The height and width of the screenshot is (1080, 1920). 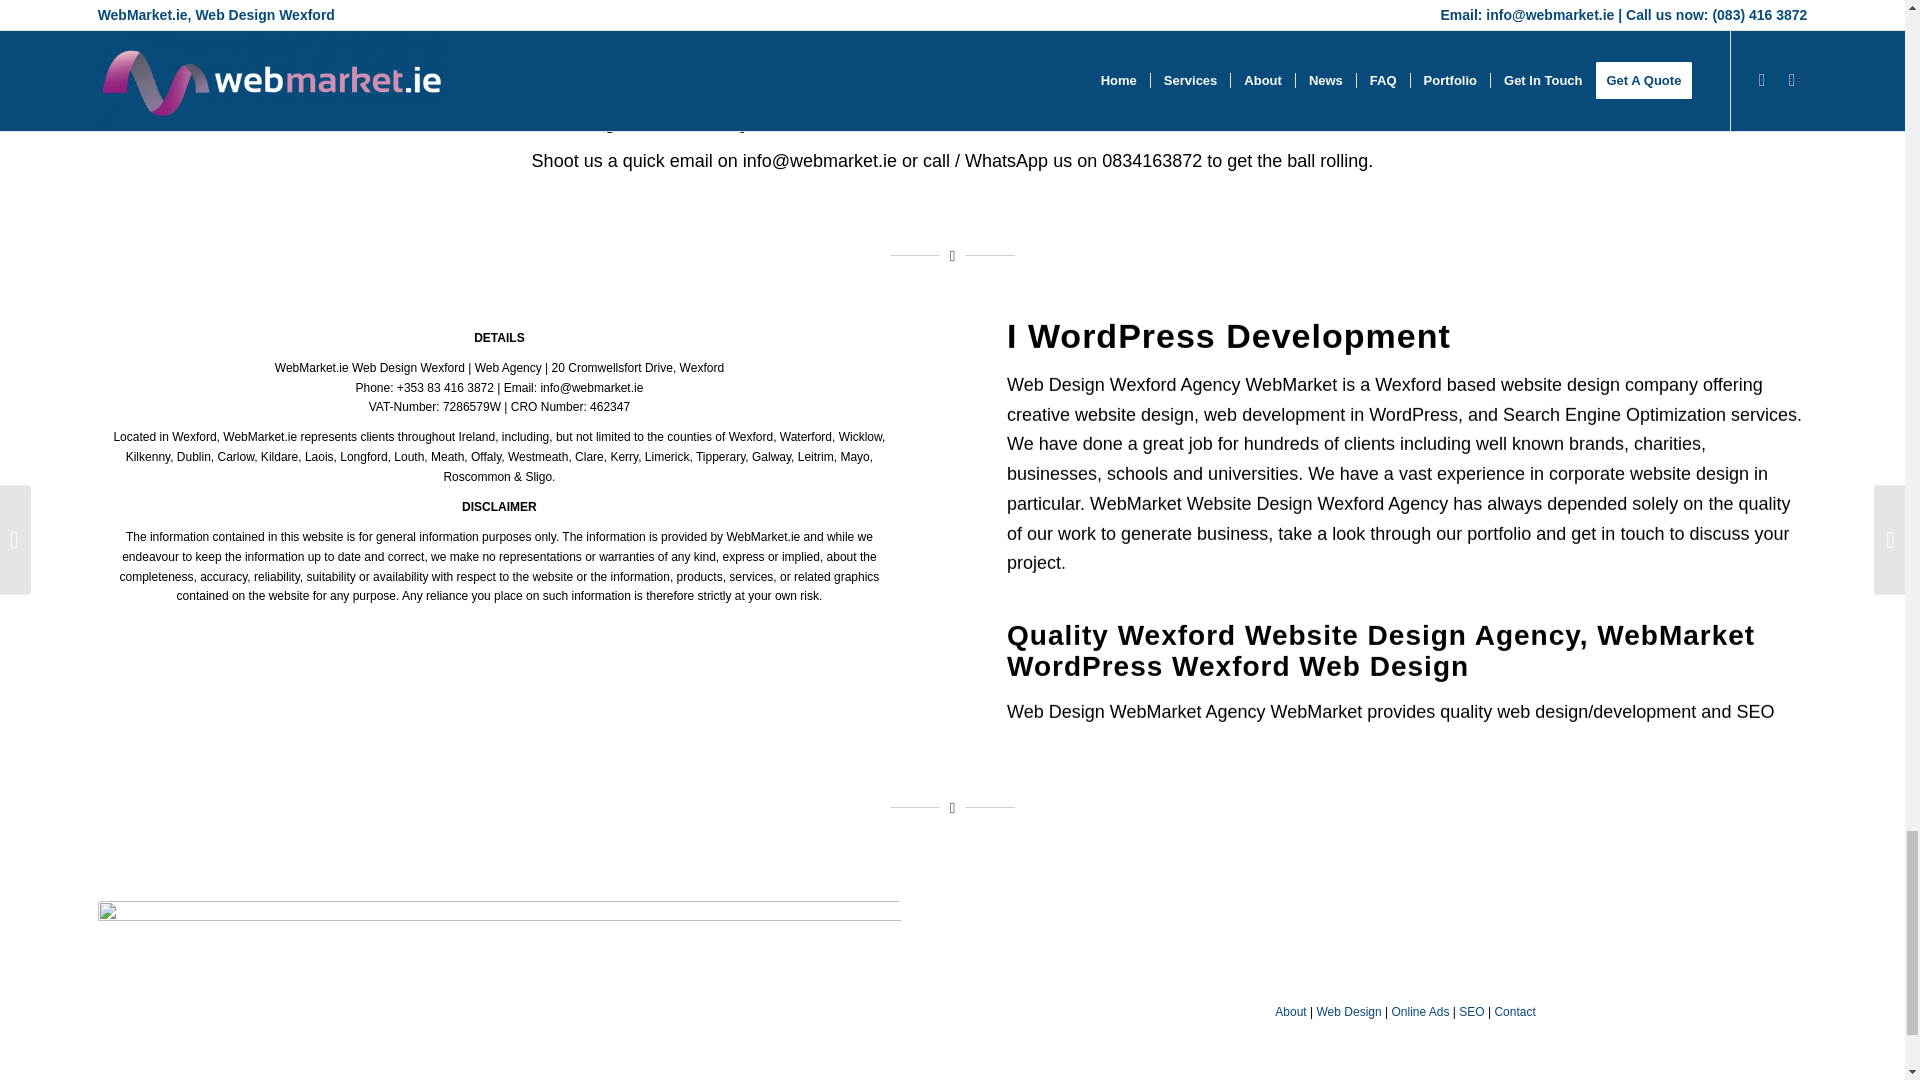 I want to click on Web Design, so click(x=1348, y=1012).